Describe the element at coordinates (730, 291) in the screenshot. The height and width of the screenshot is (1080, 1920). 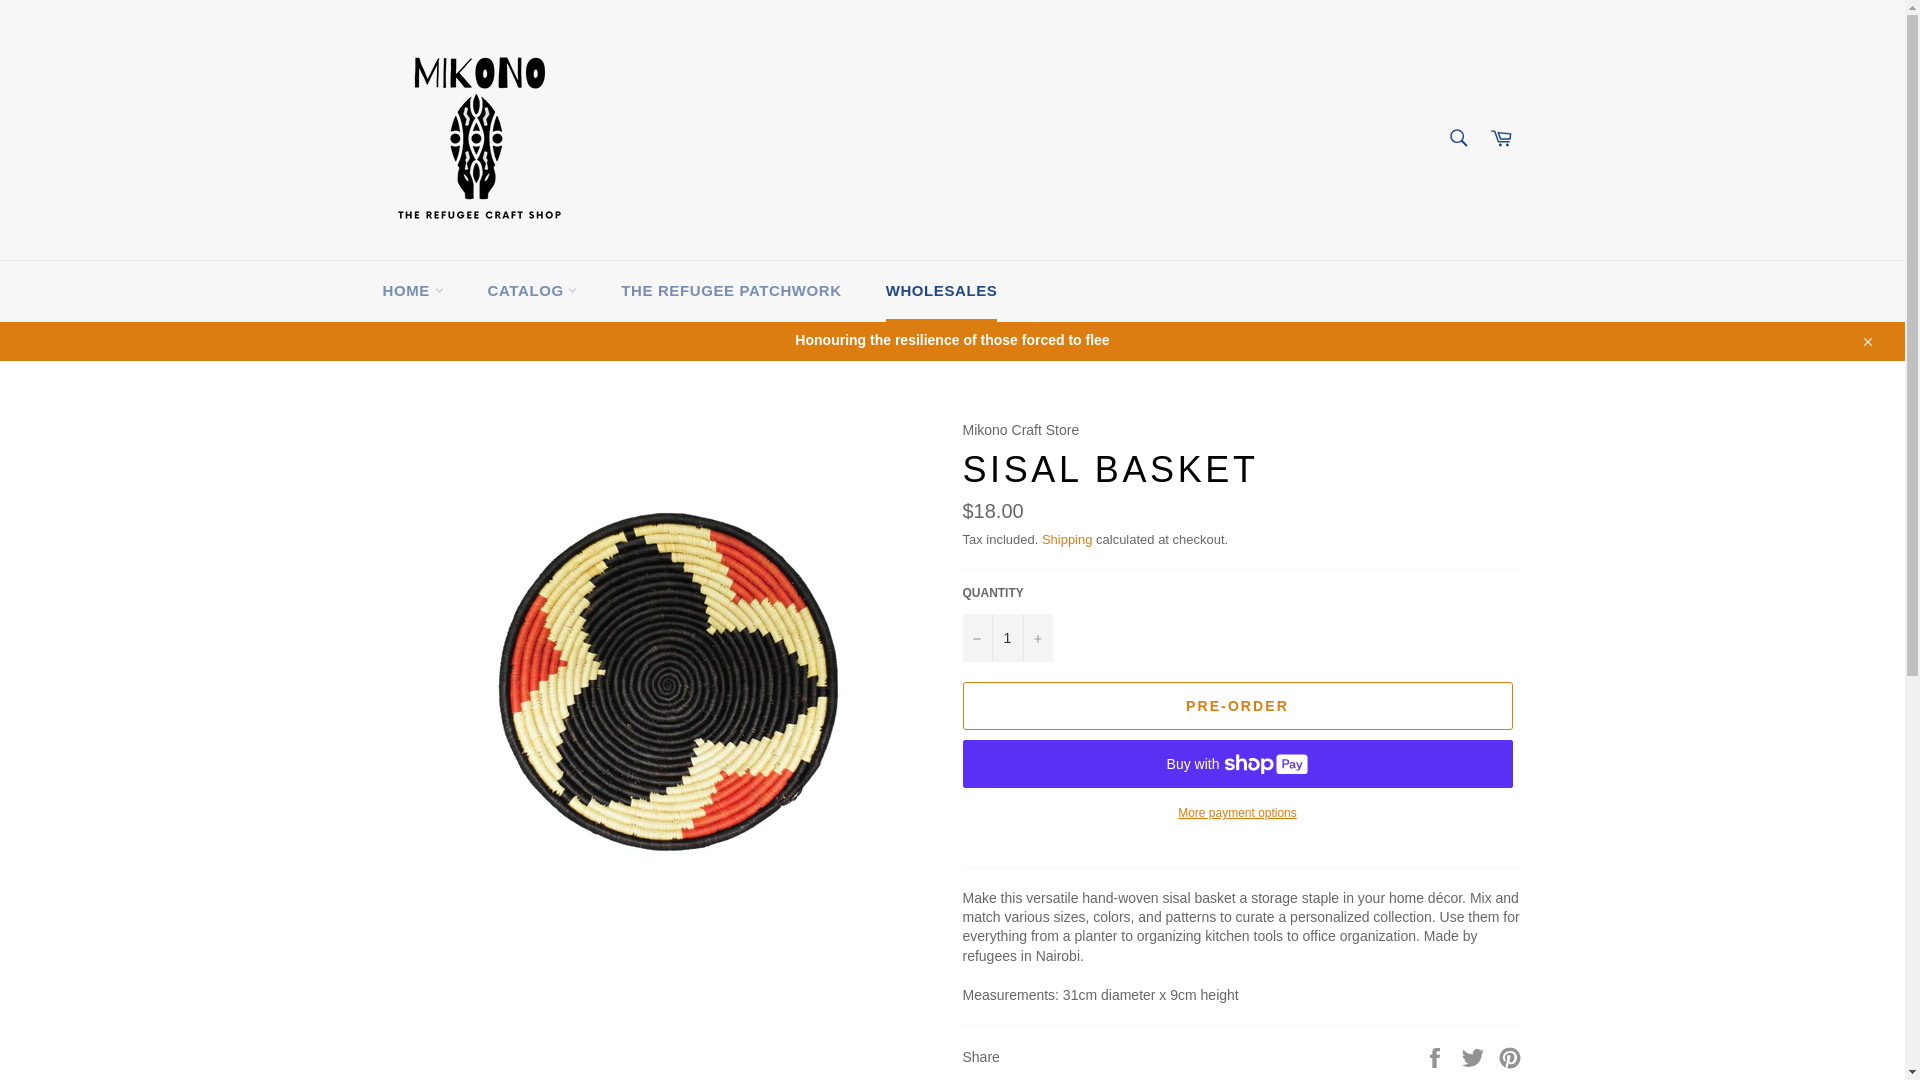
I see `THE REFUGEE PATCHWORK` at that location.